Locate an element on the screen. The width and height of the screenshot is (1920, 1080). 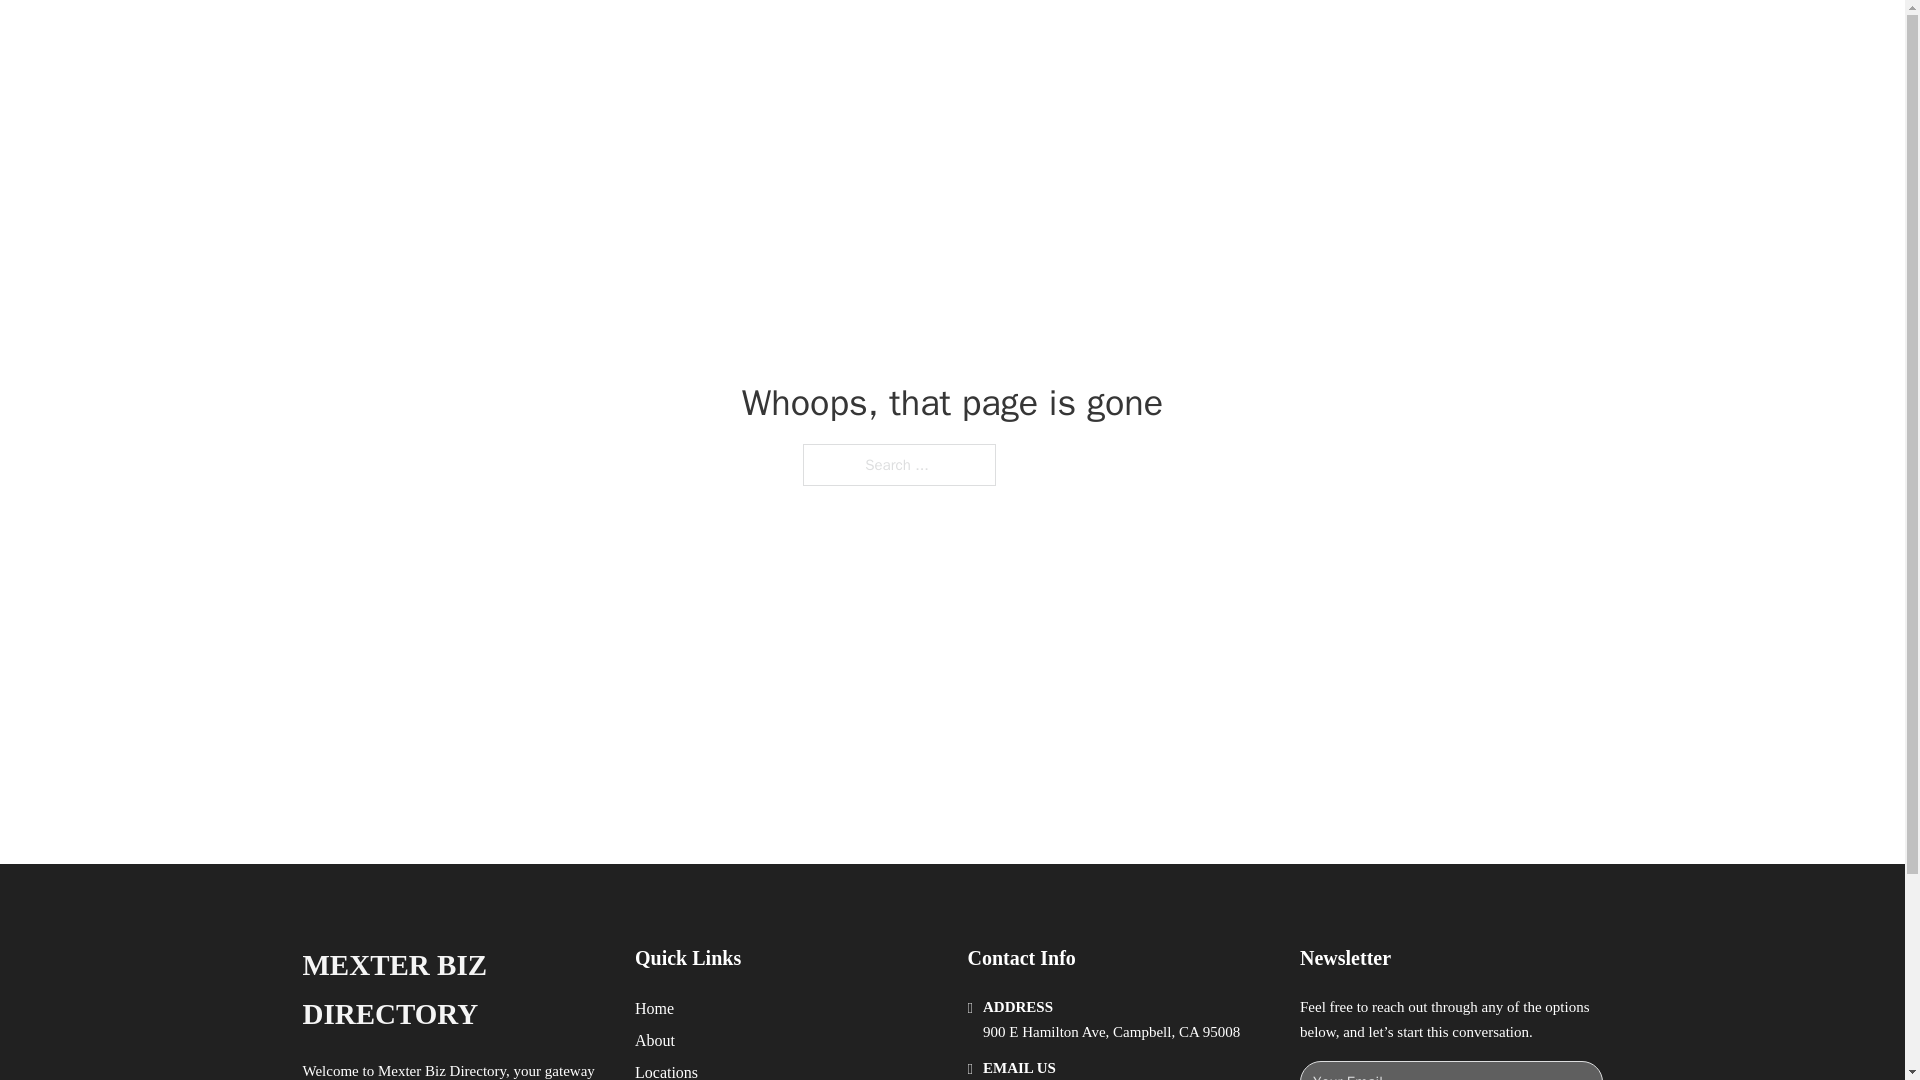
About is located at coordinates (655, 1040).